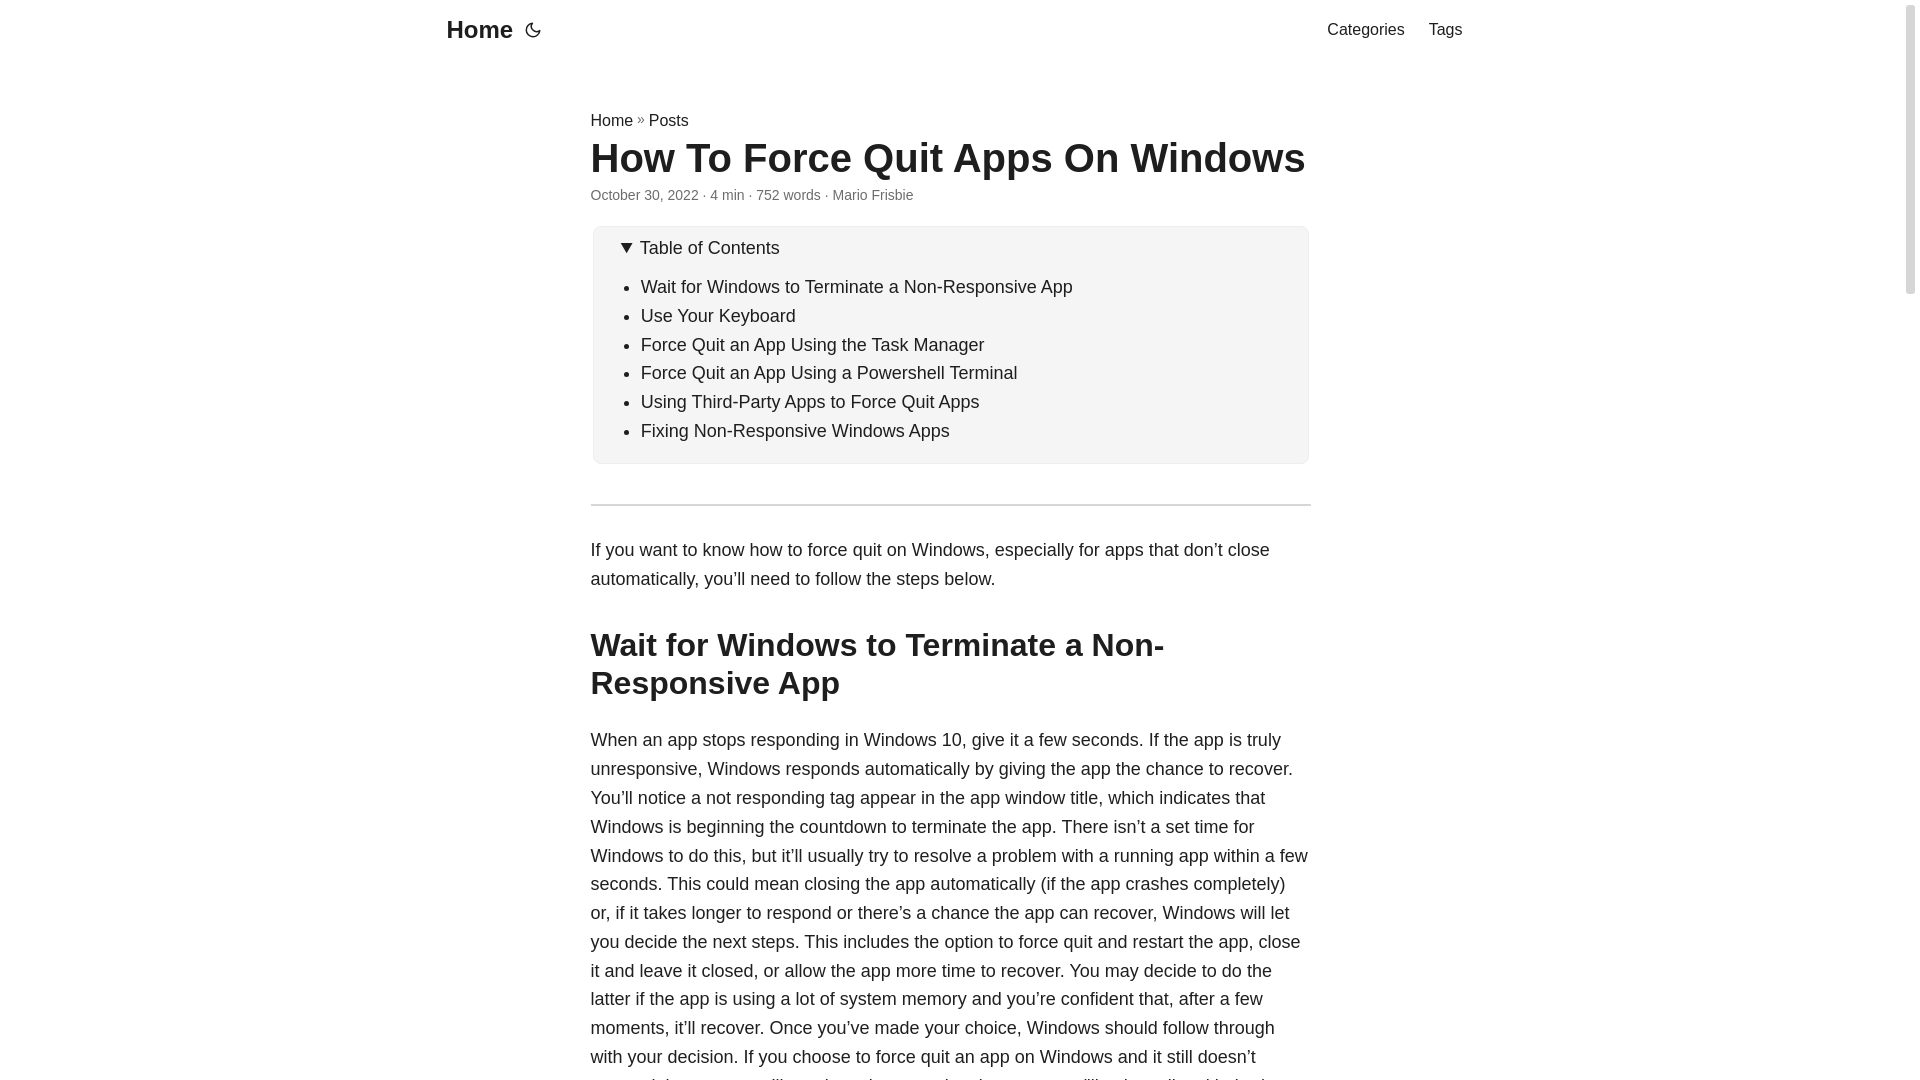  What do you see at coordinates (611, 120) in the screenshot?
I see `Home` at bounding box center [611, 120].